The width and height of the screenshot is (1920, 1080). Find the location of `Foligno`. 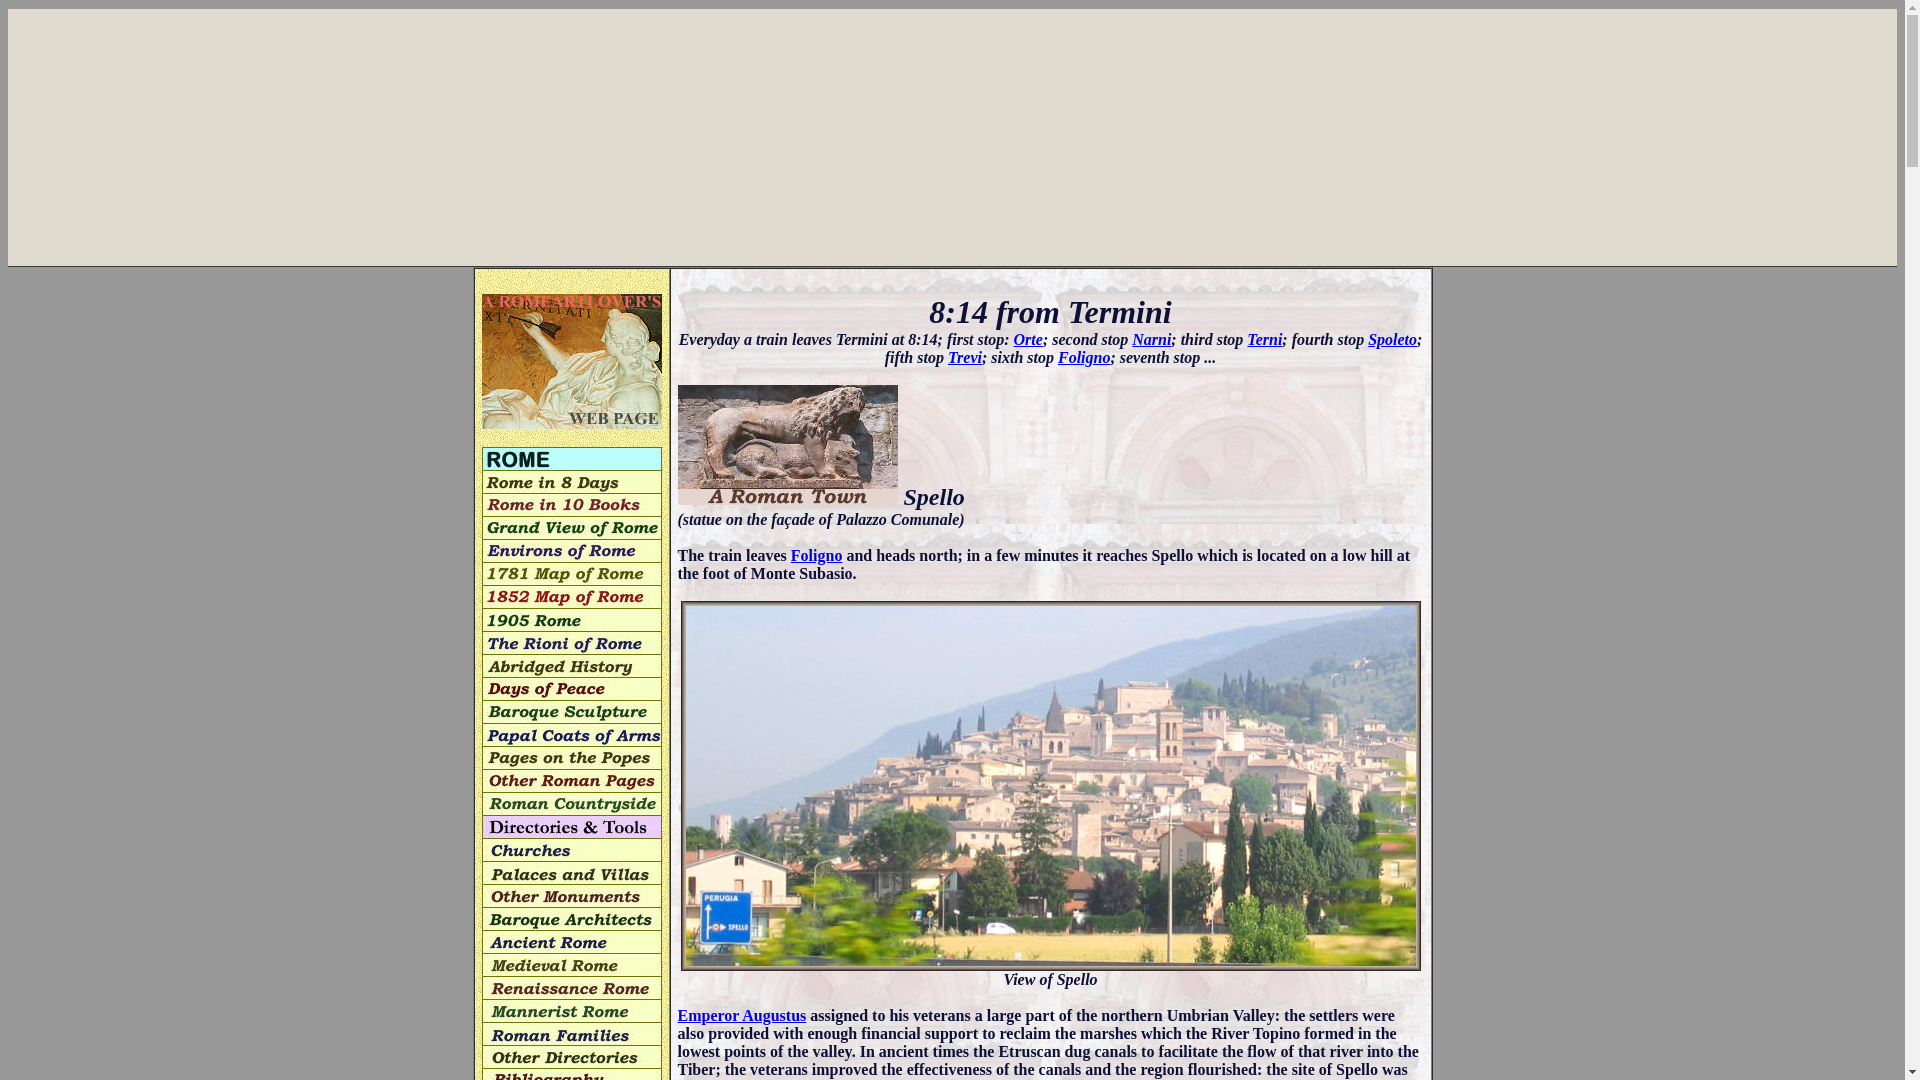

Foligno is located at coordinates (816, 554).